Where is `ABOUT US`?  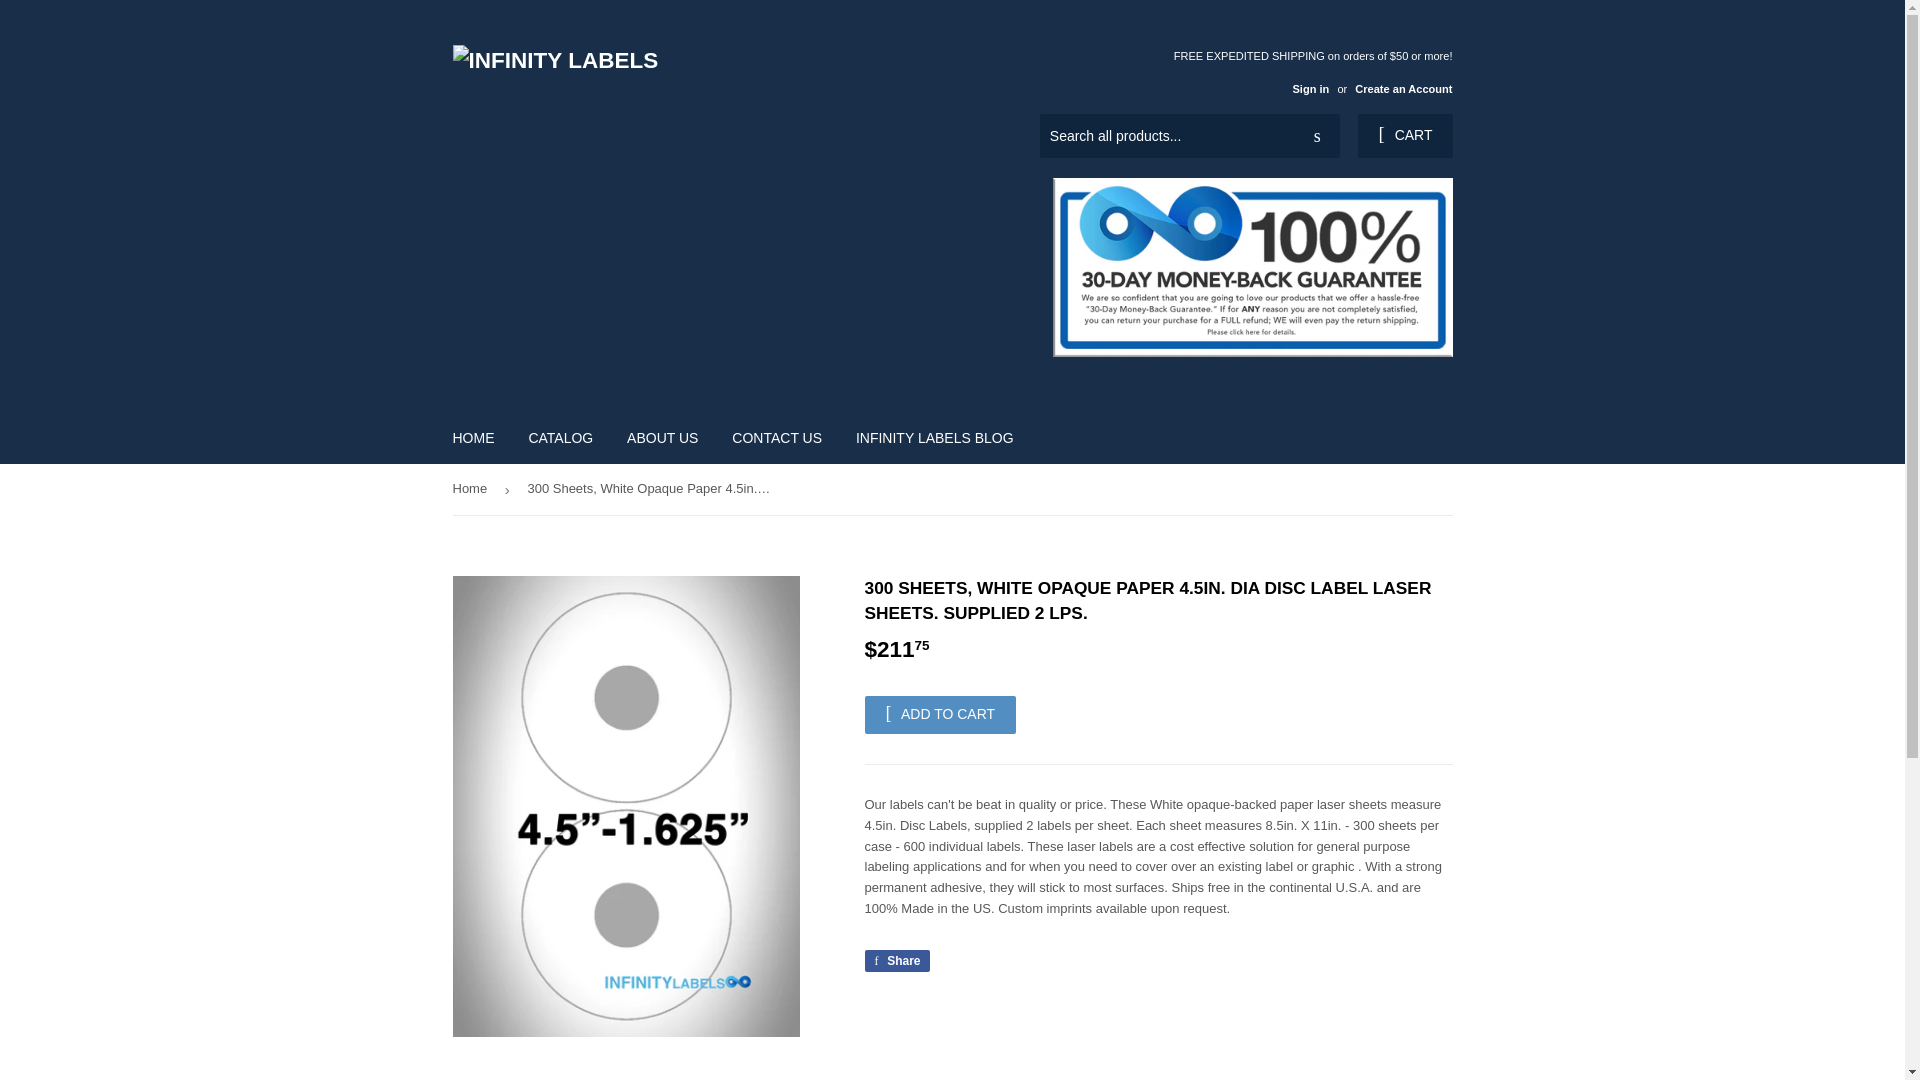 ABOUT US is located at coordinates (662, 438).